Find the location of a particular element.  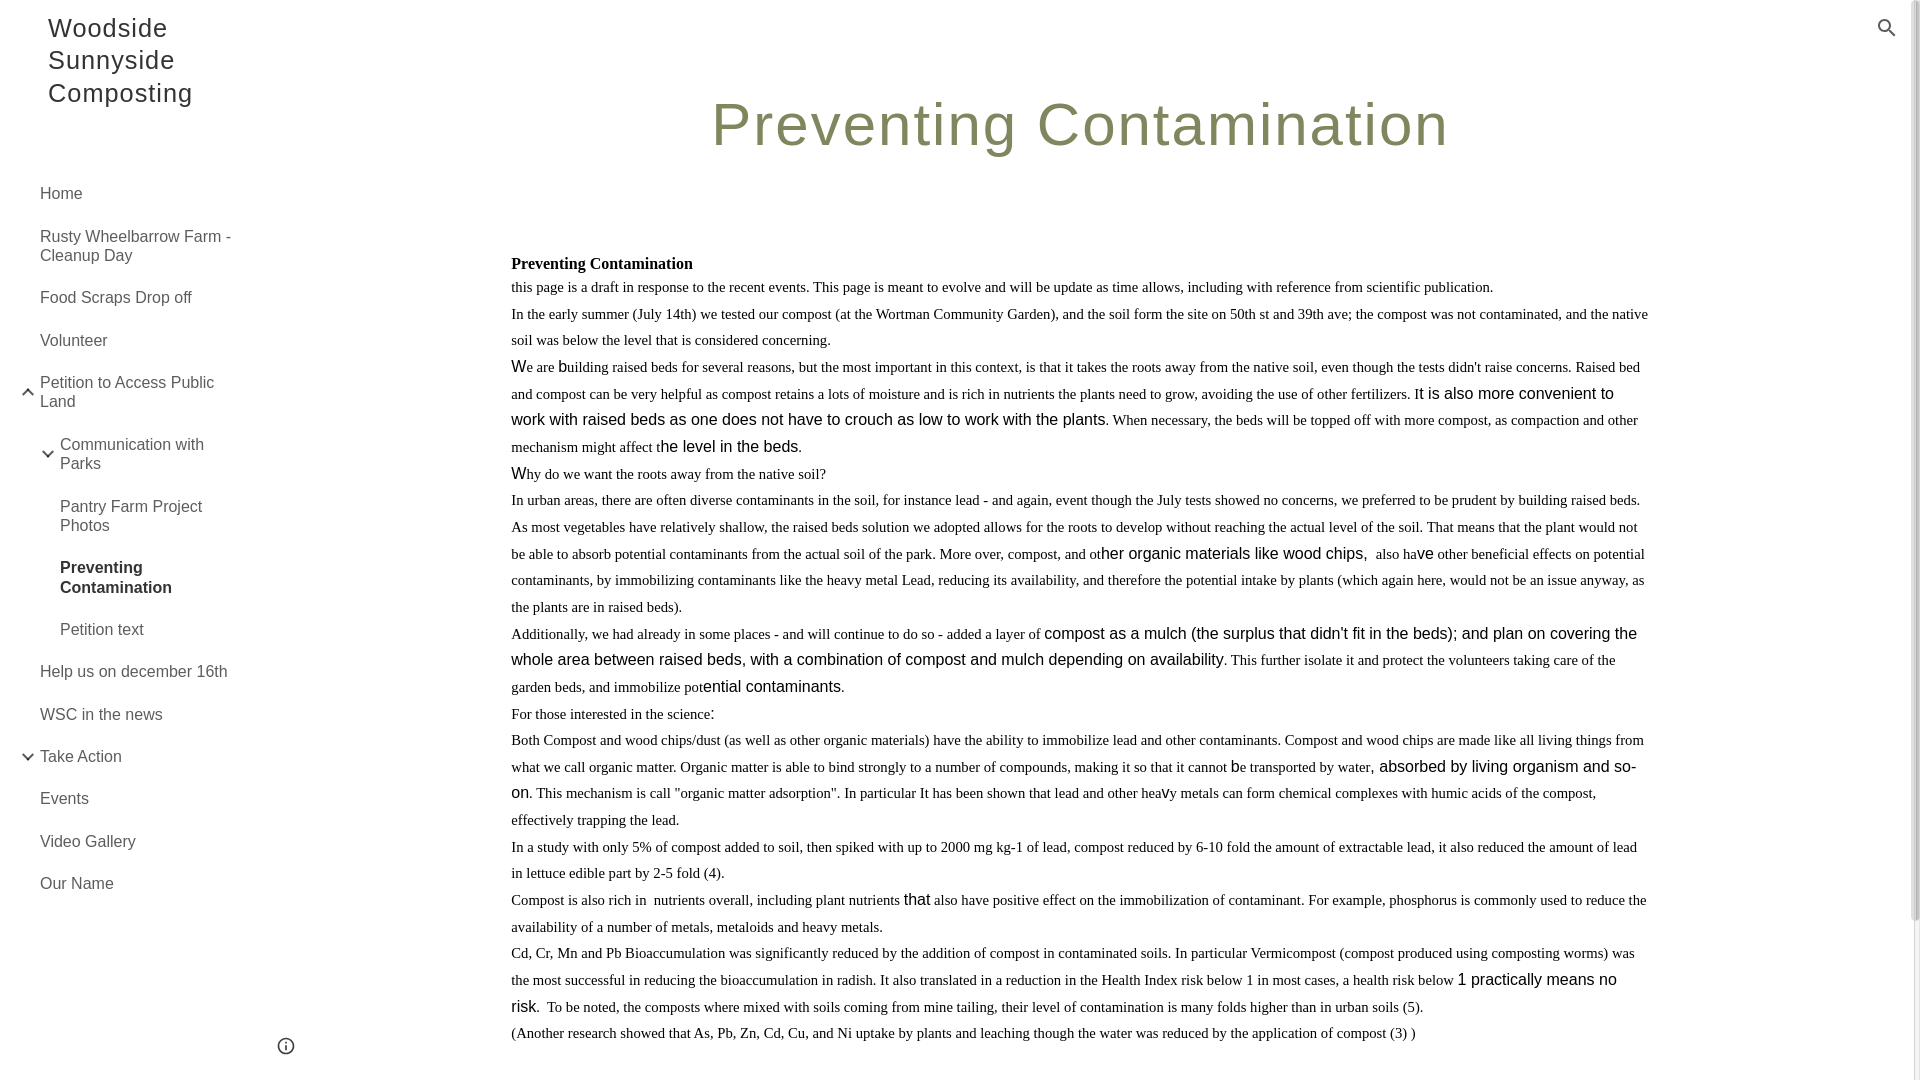

Rusty Wheelbarrow Farm - Cleanup Day is located at coordinates (137, 245).